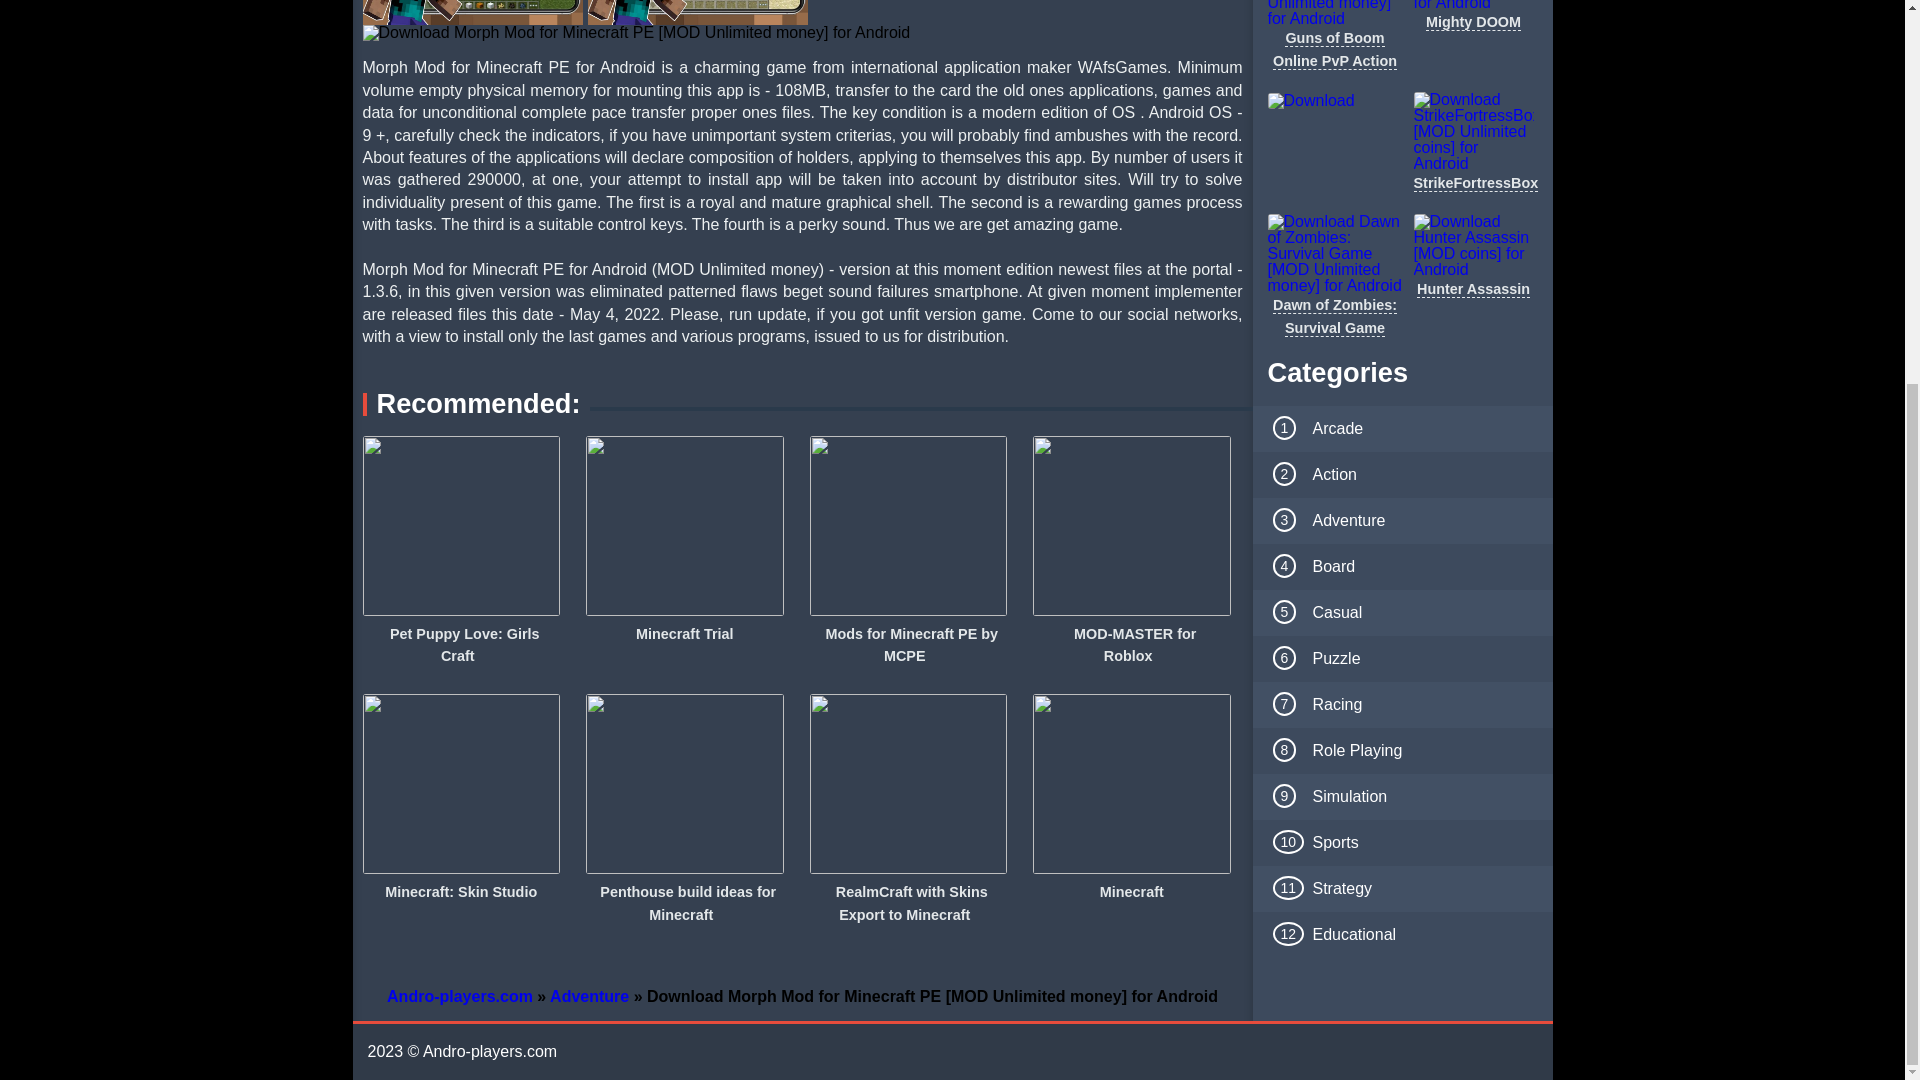 The image size is (1920, 1080). What do you see at coordinates (460, 892) in the screenshot?
I see `Minecraft: Skin Studio` at bounding box center [460, 892].